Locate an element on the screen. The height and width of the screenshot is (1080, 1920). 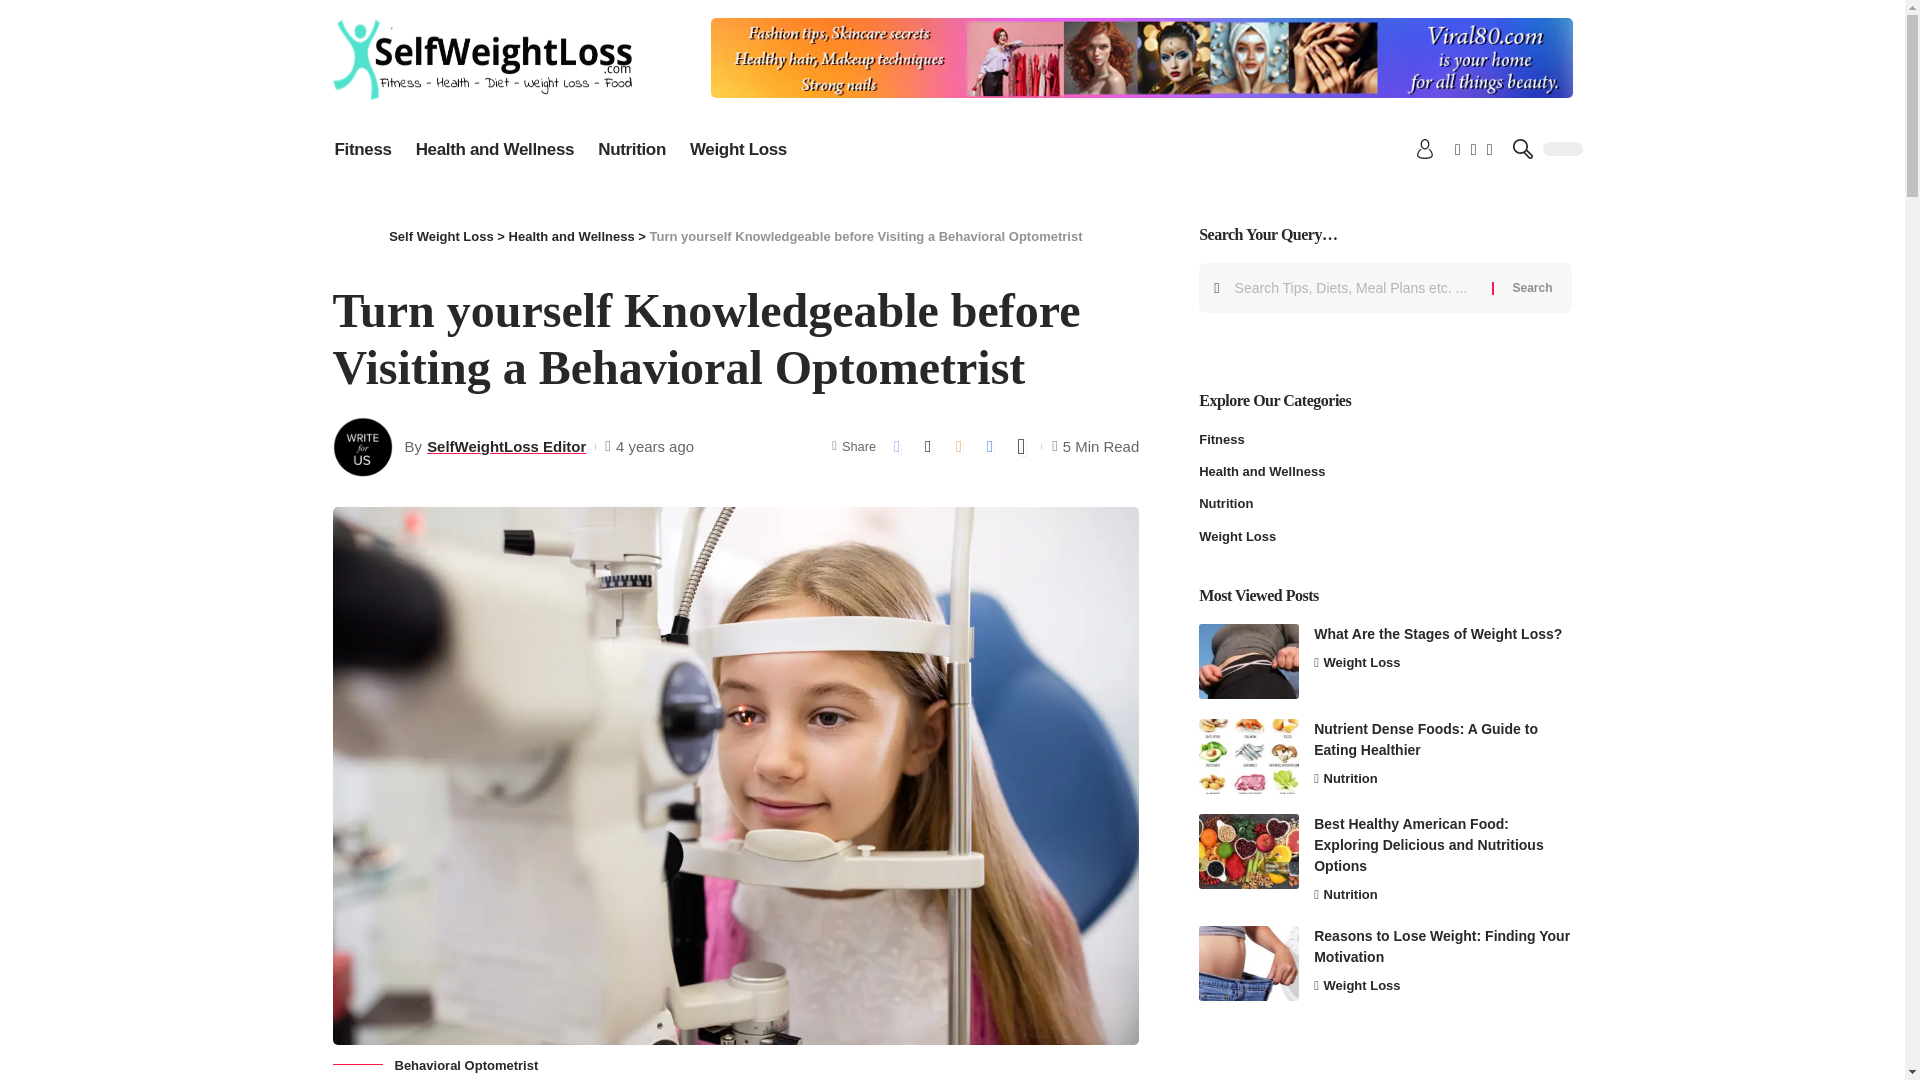
Go to Self Weight Loss. is located at coordinates (441, 236).